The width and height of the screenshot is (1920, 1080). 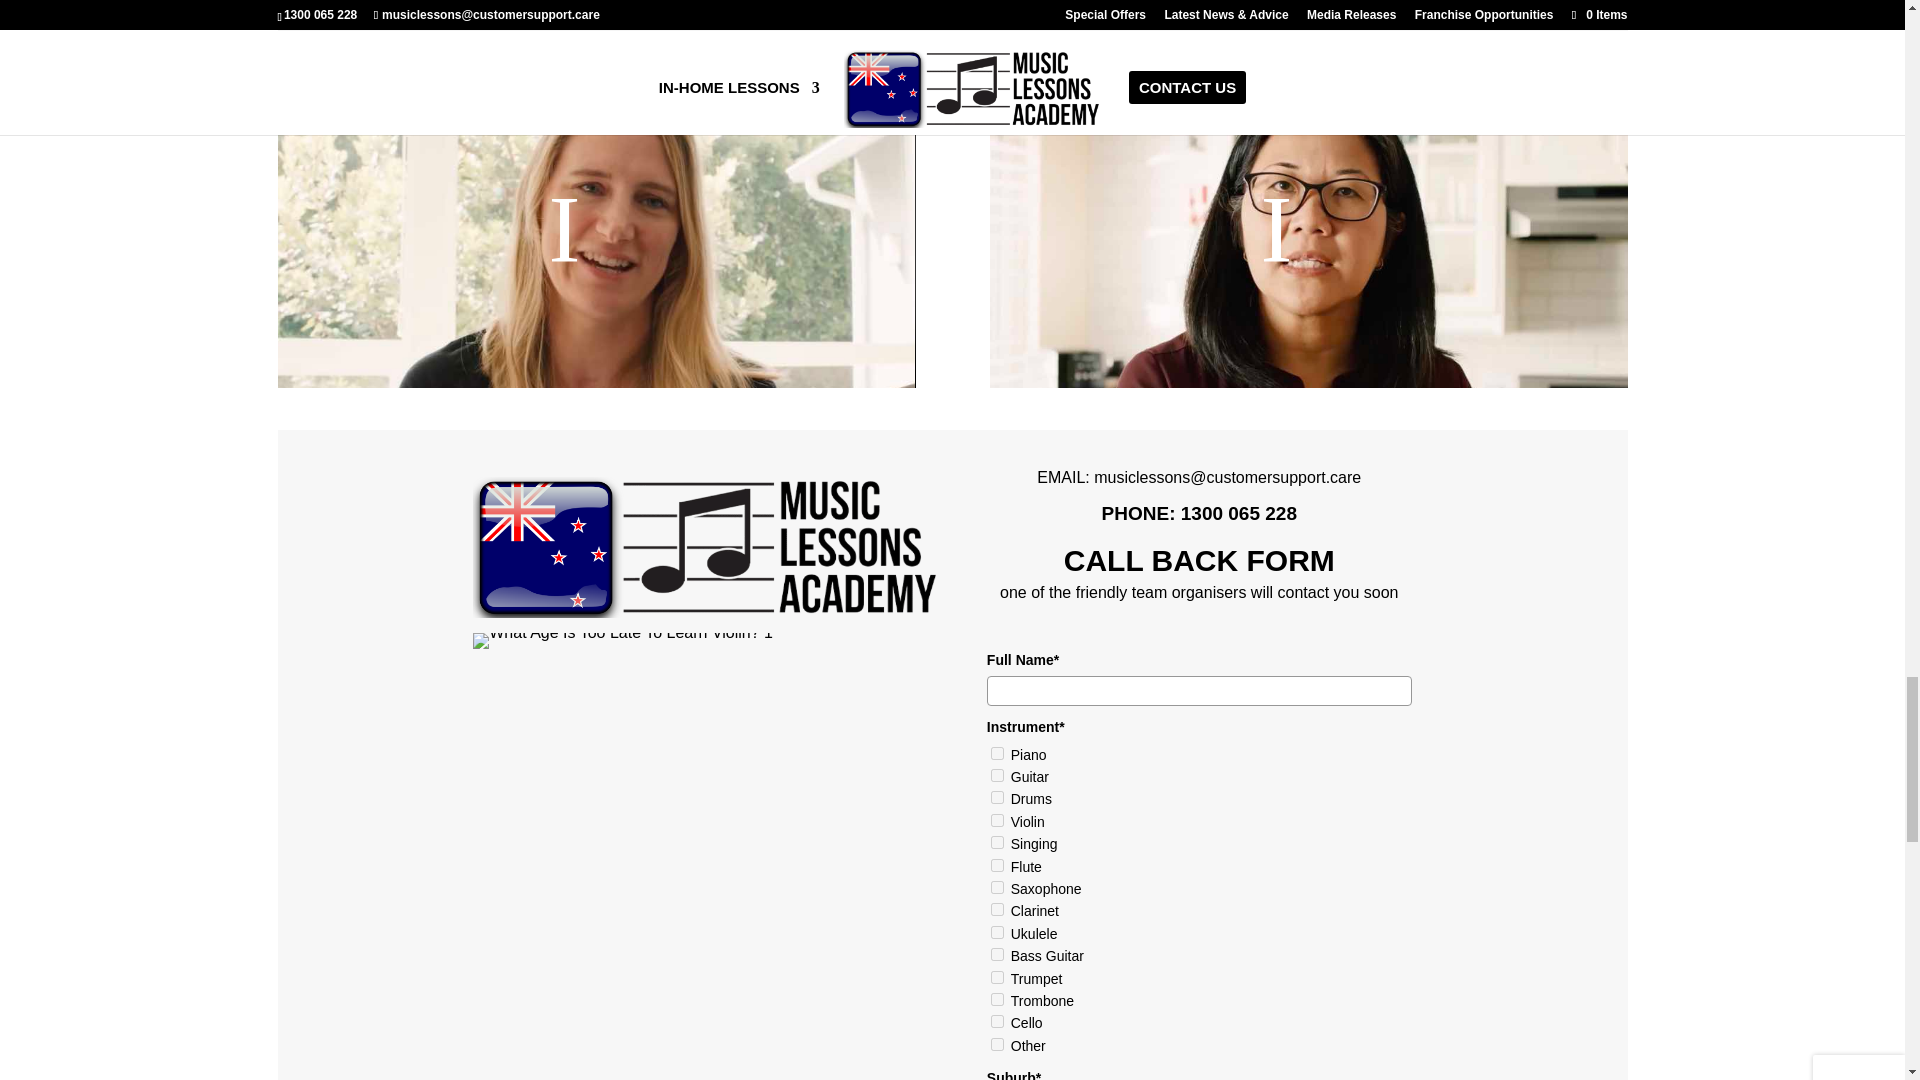 What do you see at coordinates (997, 774) in the screenshot?
I see `Guitar` at bounding box center [997, 774].